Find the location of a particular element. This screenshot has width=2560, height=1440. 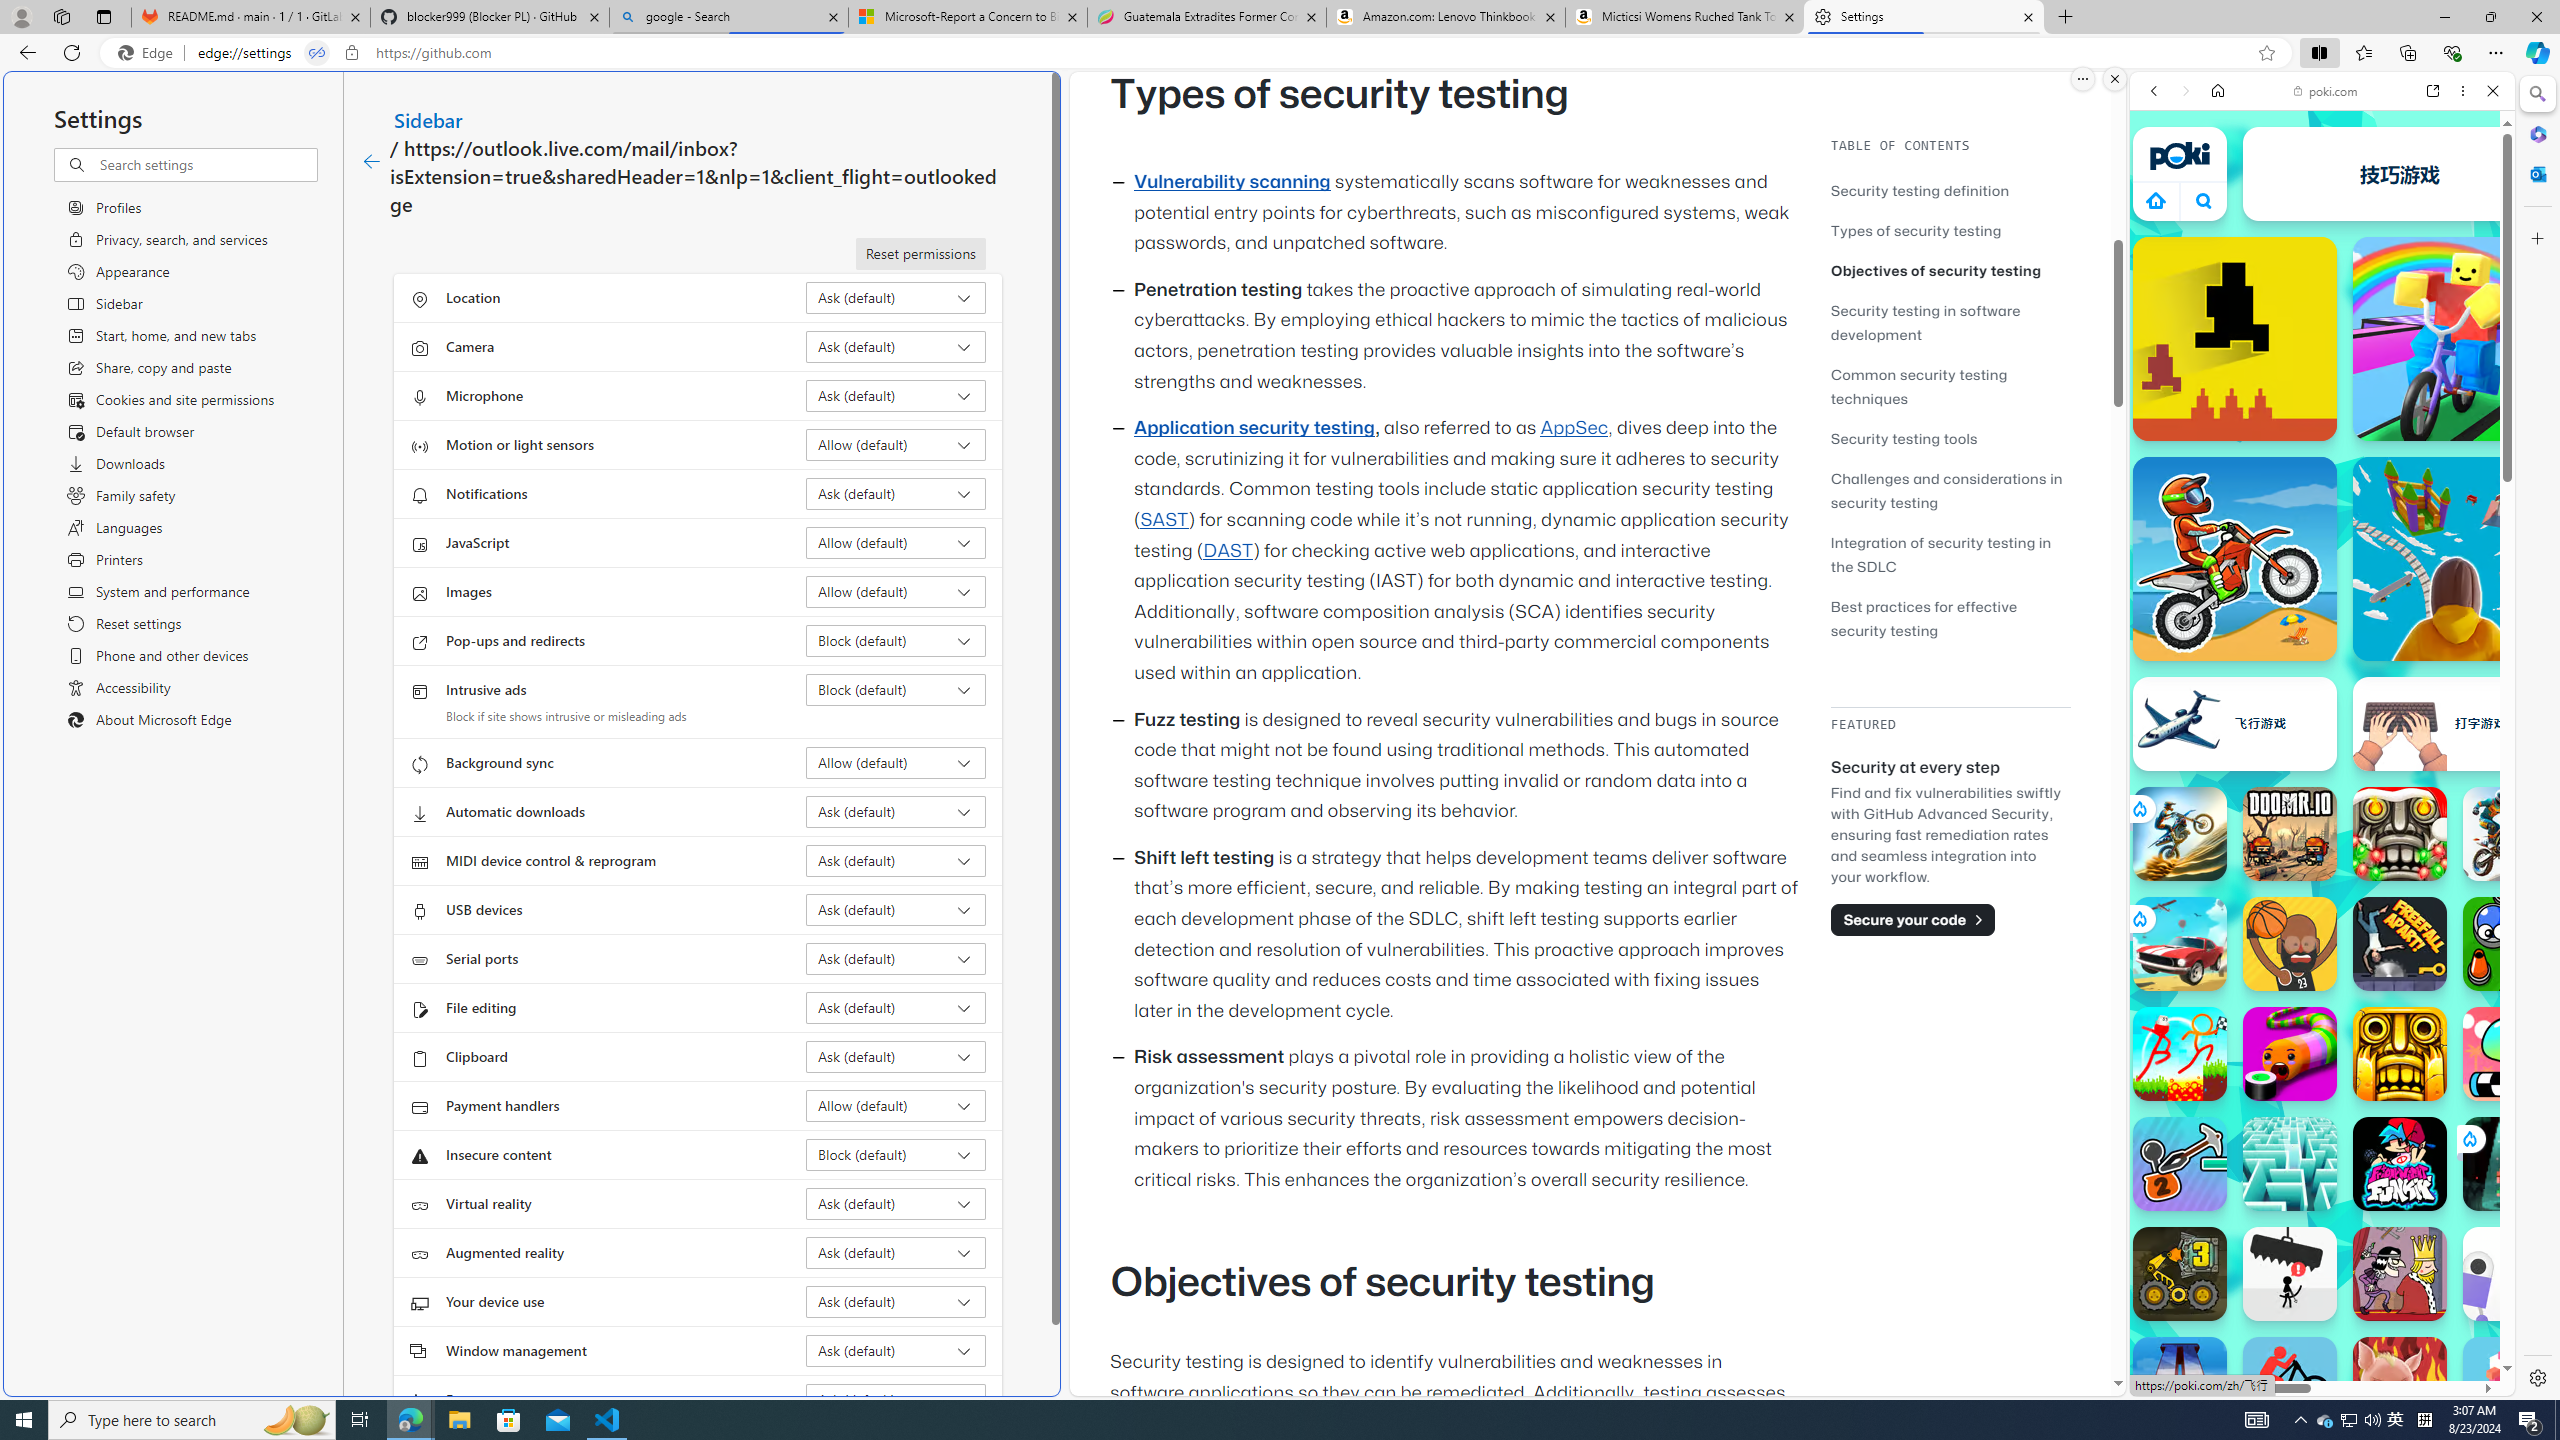

Security testing in software development is located at coordinates (1950, 322).